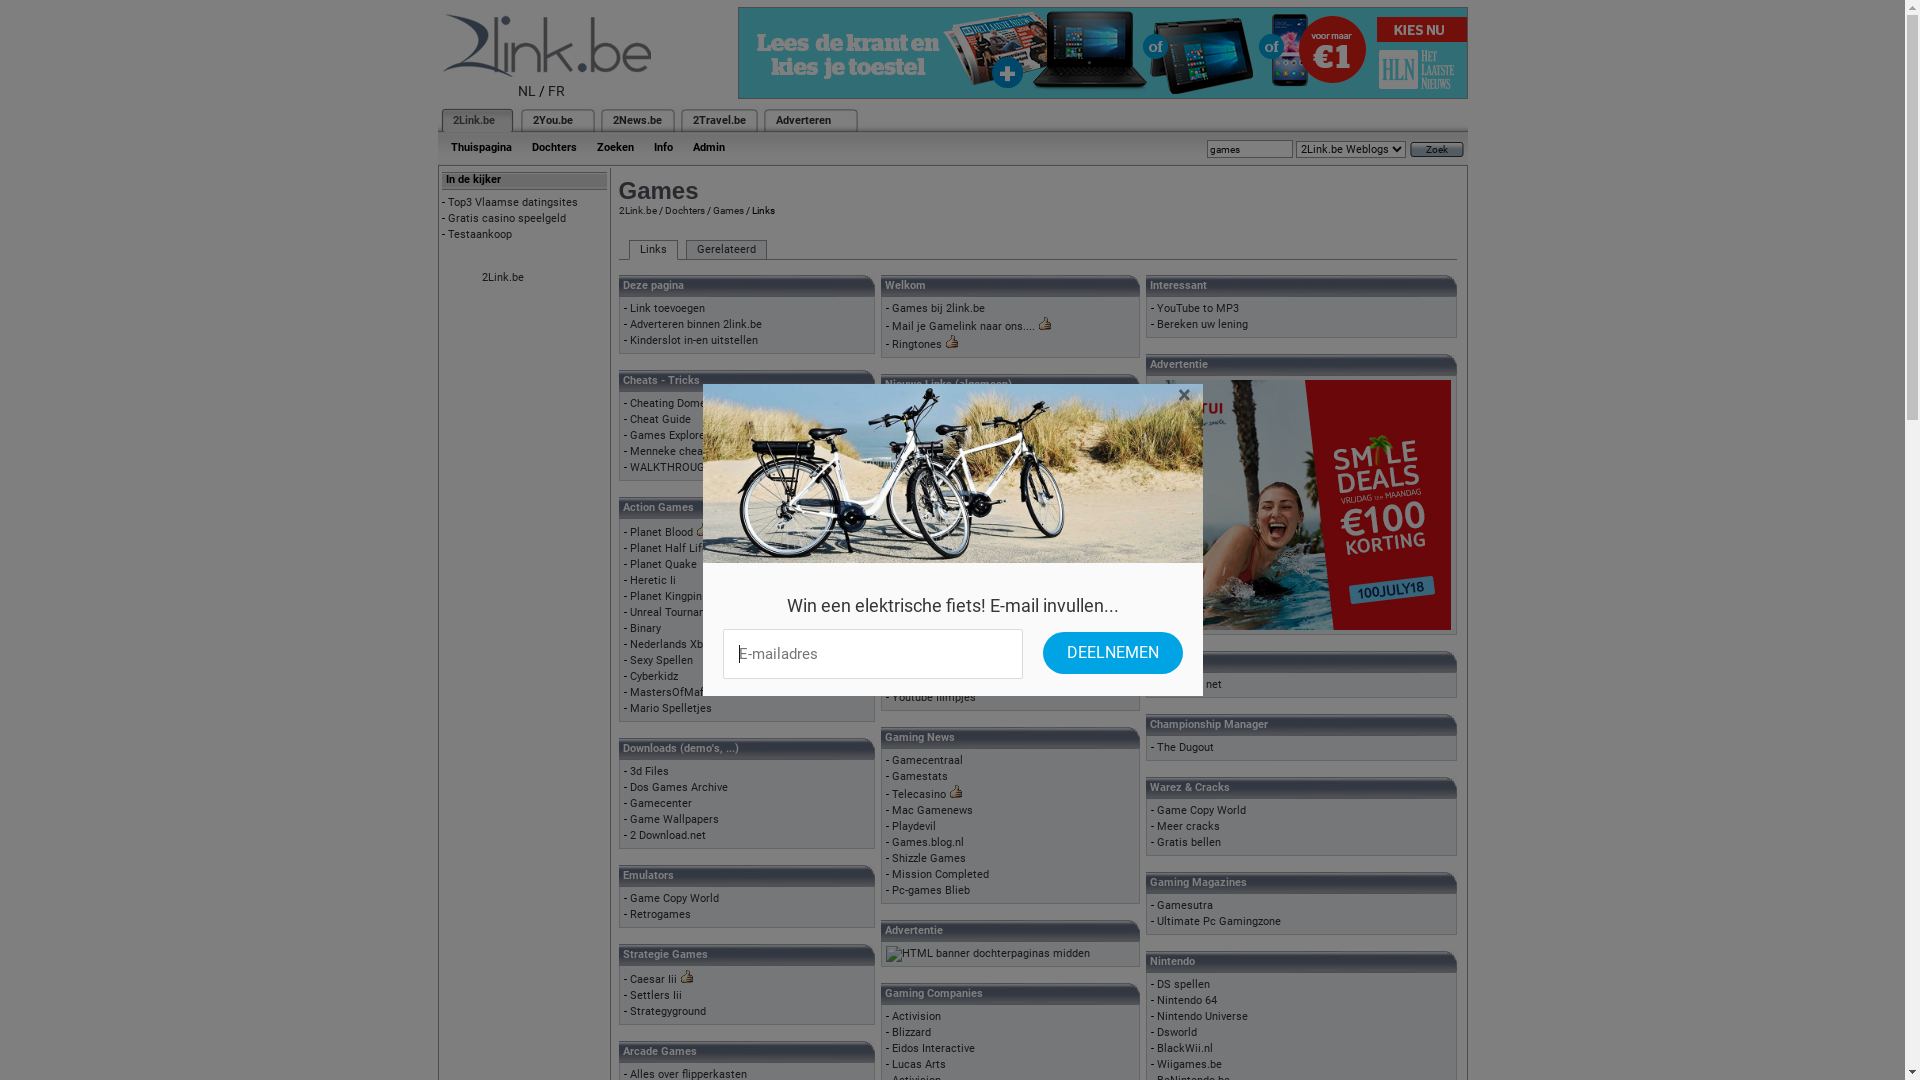  Describe the element at coordinates (674, 898) in the screenshot. I see `Game Copy World` at that location.